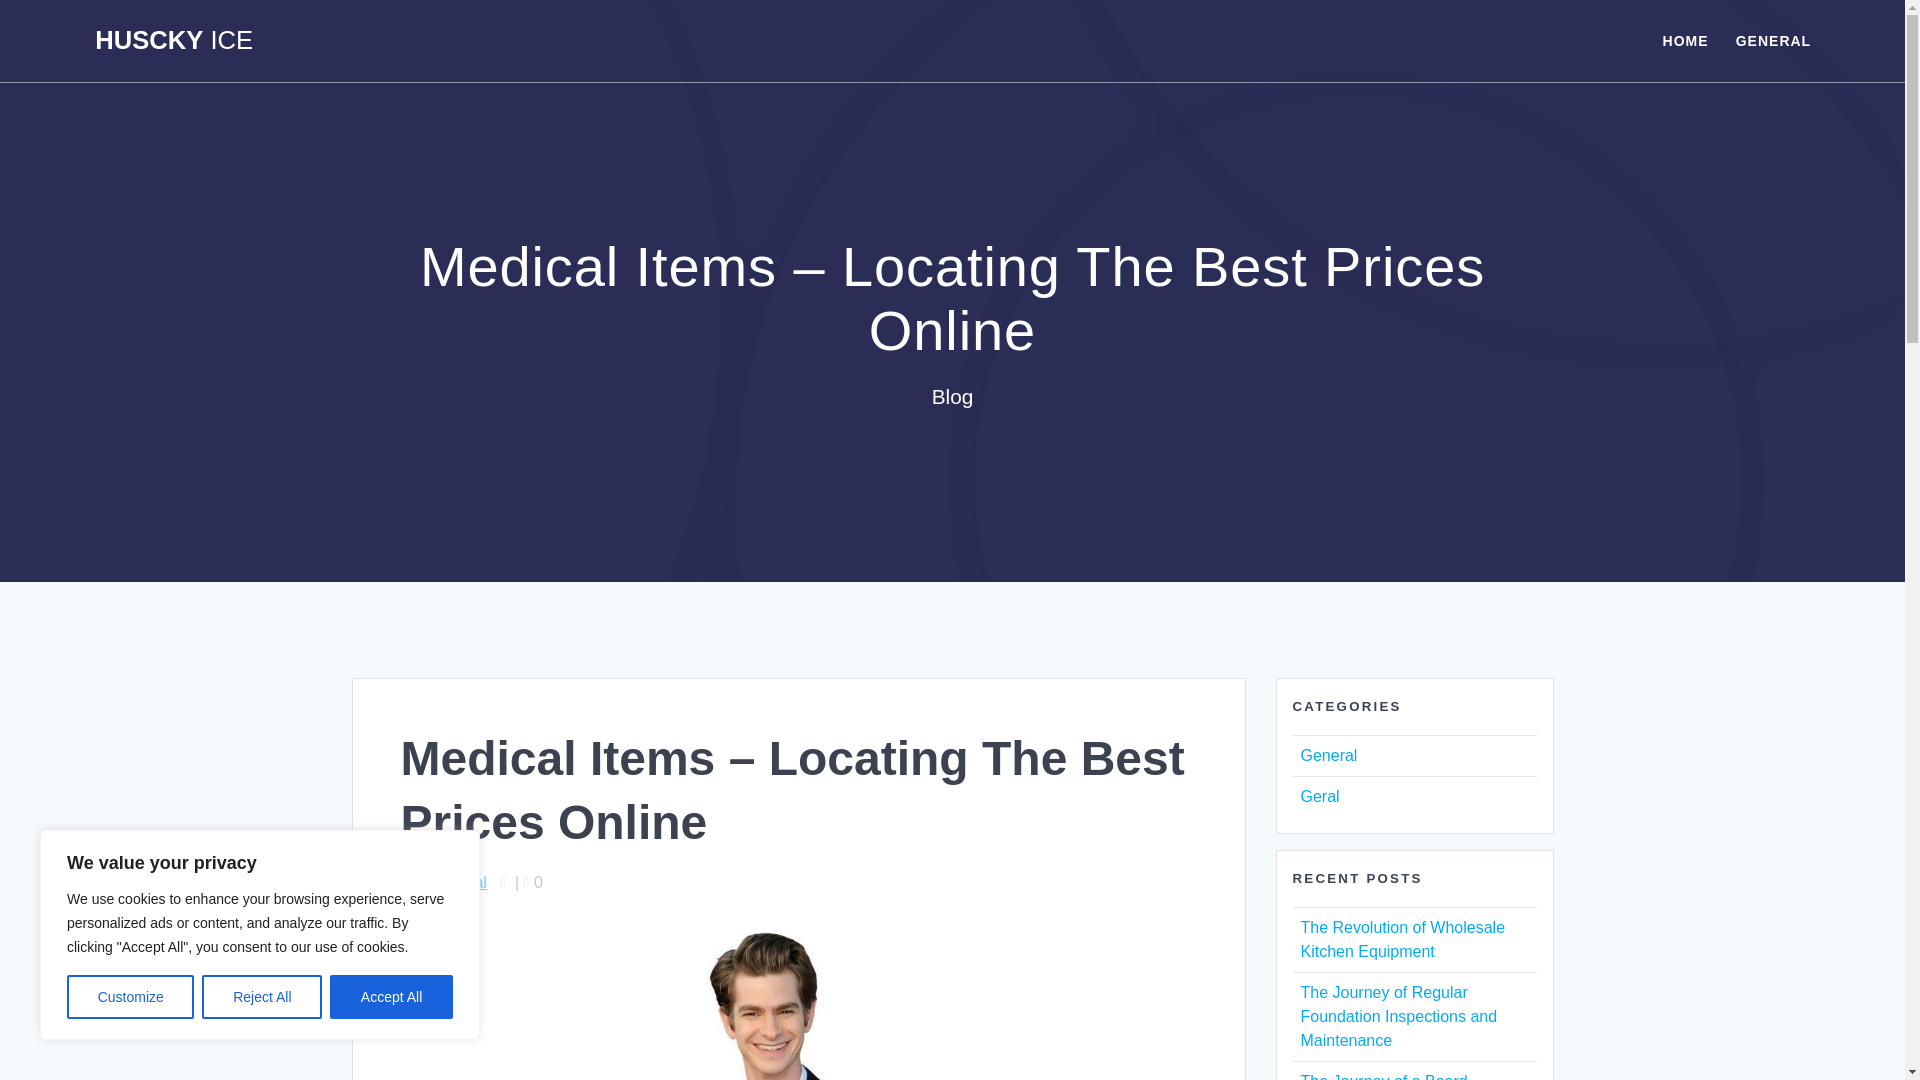  Describe the element at coordinates (1396, 1016) in the screenshot. I see `The Joy of a New Shower Enclosure: A Life-Changing Upgrade` at that location.